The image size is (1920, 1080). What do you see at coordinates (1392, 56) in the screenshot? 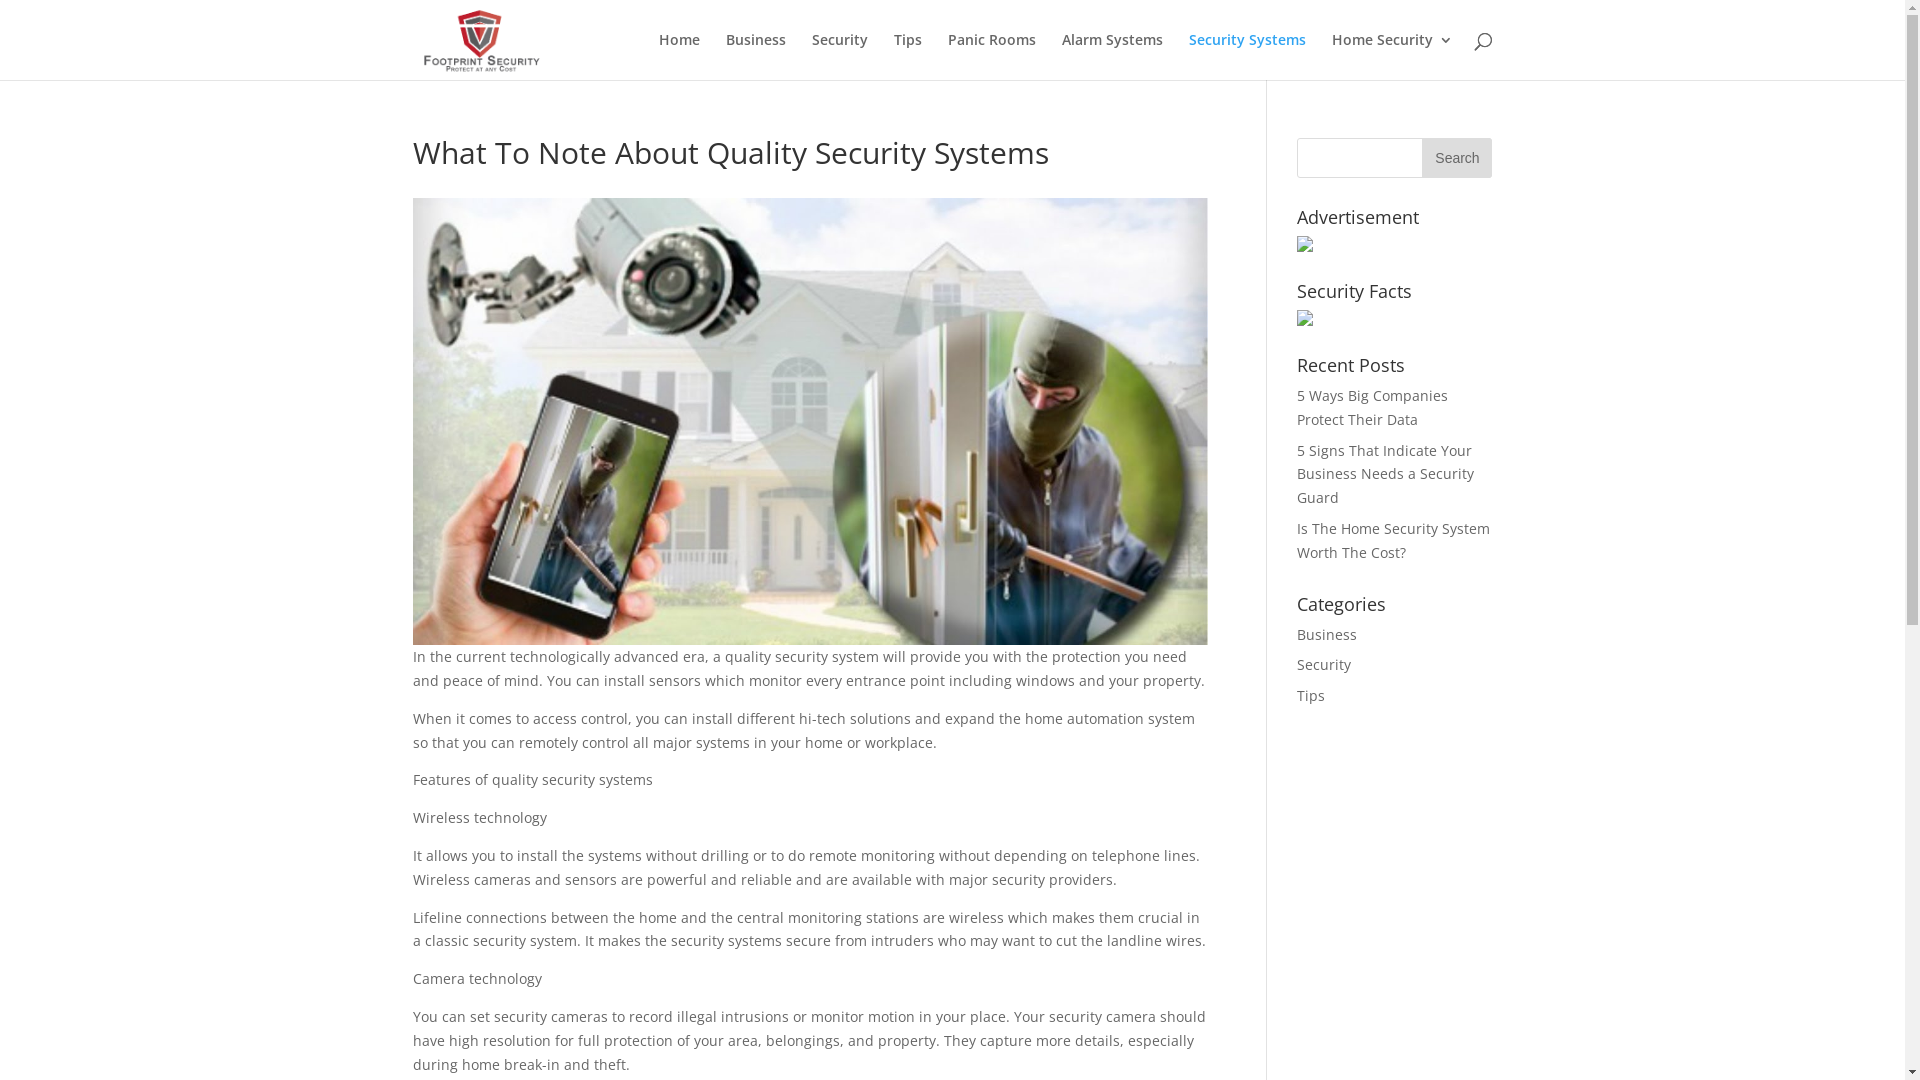
I see `Home Security` at bounding box center [1392, 56].